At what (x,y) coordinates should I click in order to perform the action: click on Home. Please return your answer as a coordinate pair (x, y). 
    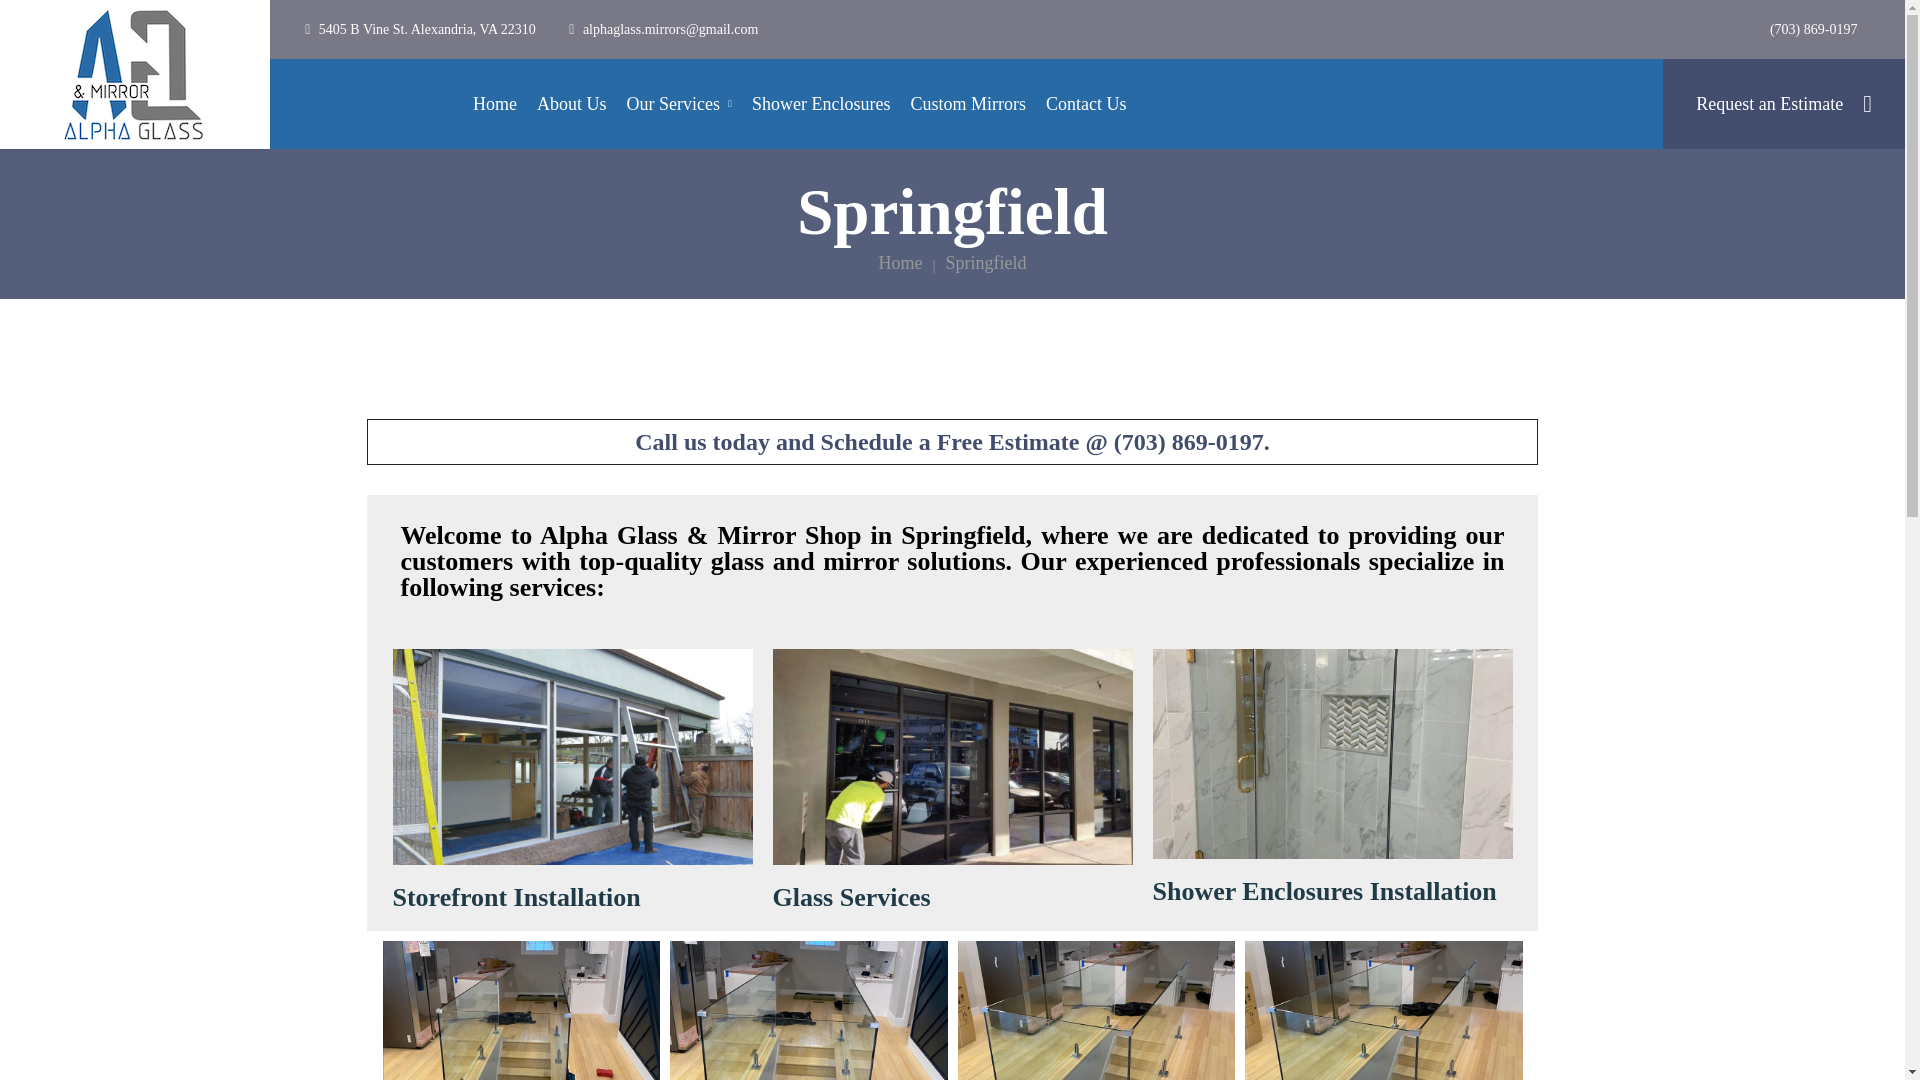
    Looking at the image, I should click on (494, 104).